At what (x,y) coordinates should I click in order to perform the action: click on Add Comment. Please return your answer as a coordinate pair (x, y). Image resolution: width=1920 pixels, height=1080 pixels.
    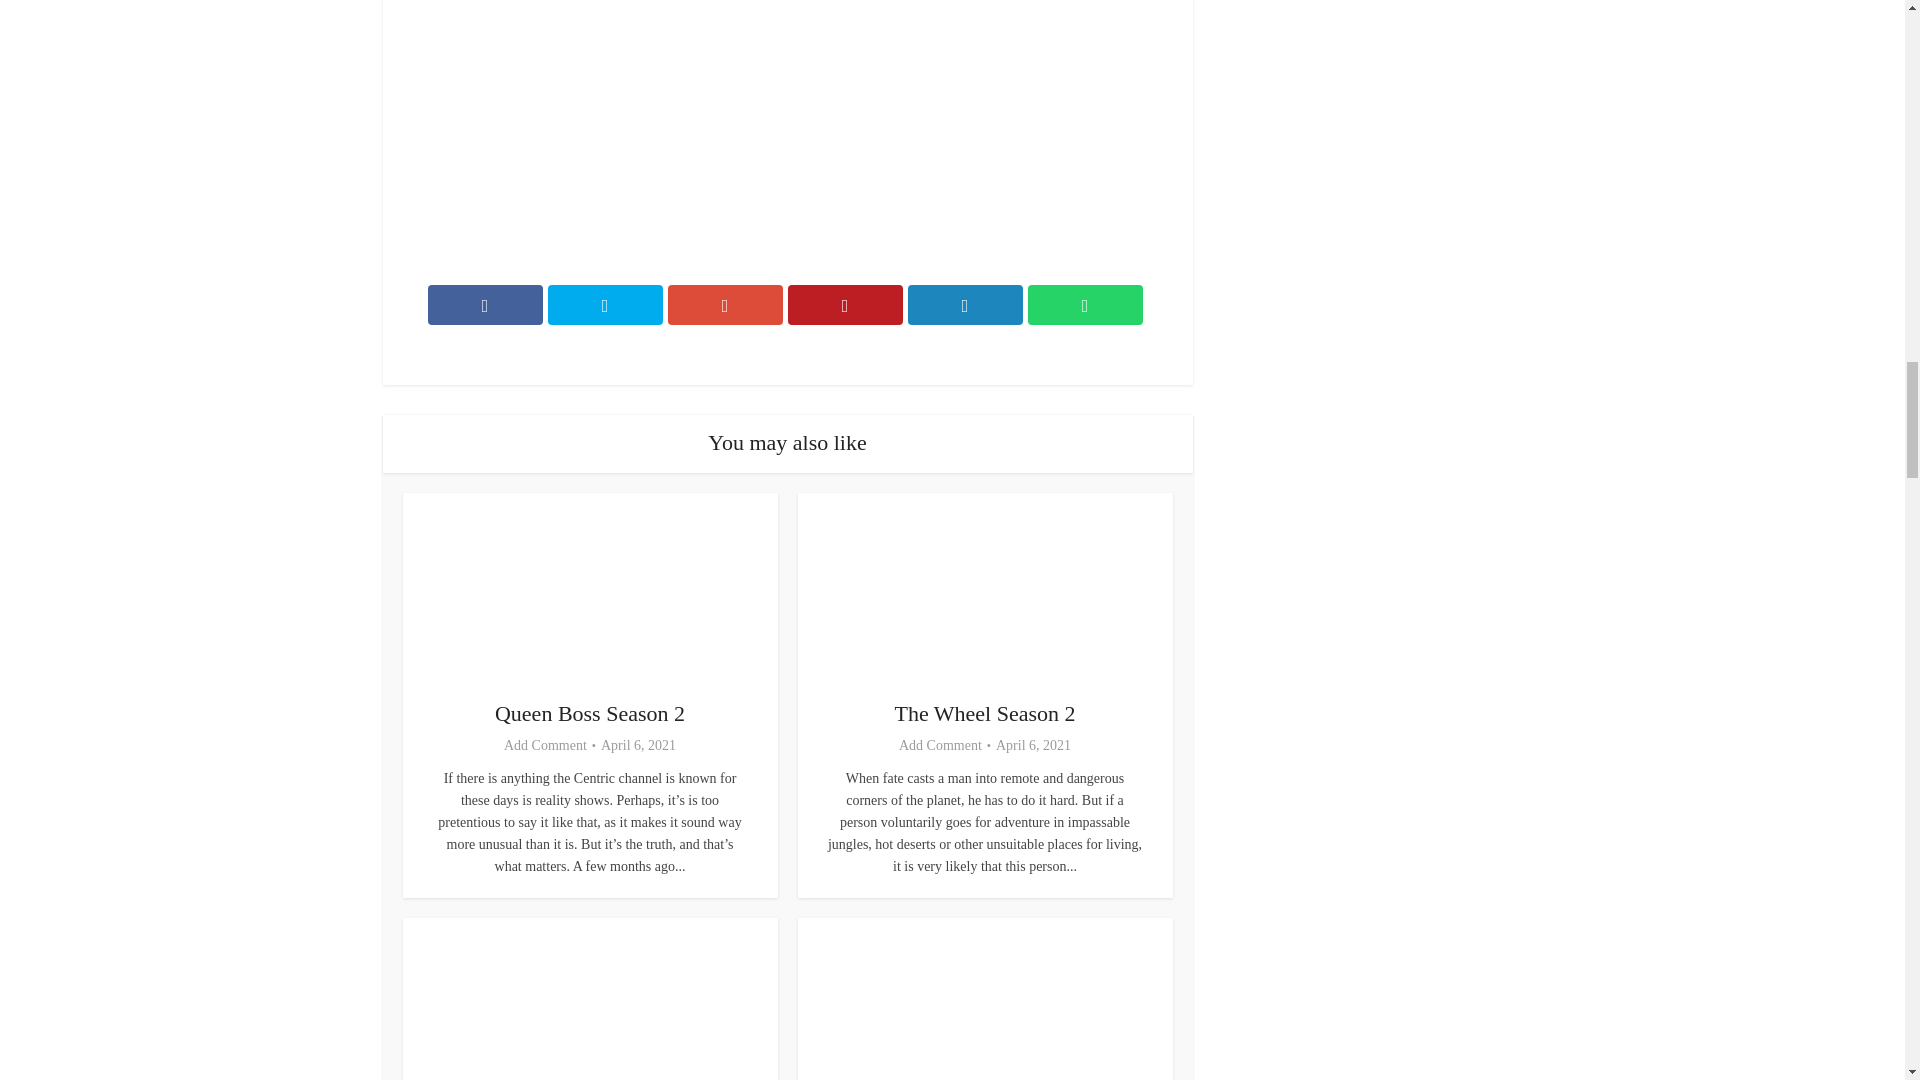
    Looking at the image, I should click on (940, 745).